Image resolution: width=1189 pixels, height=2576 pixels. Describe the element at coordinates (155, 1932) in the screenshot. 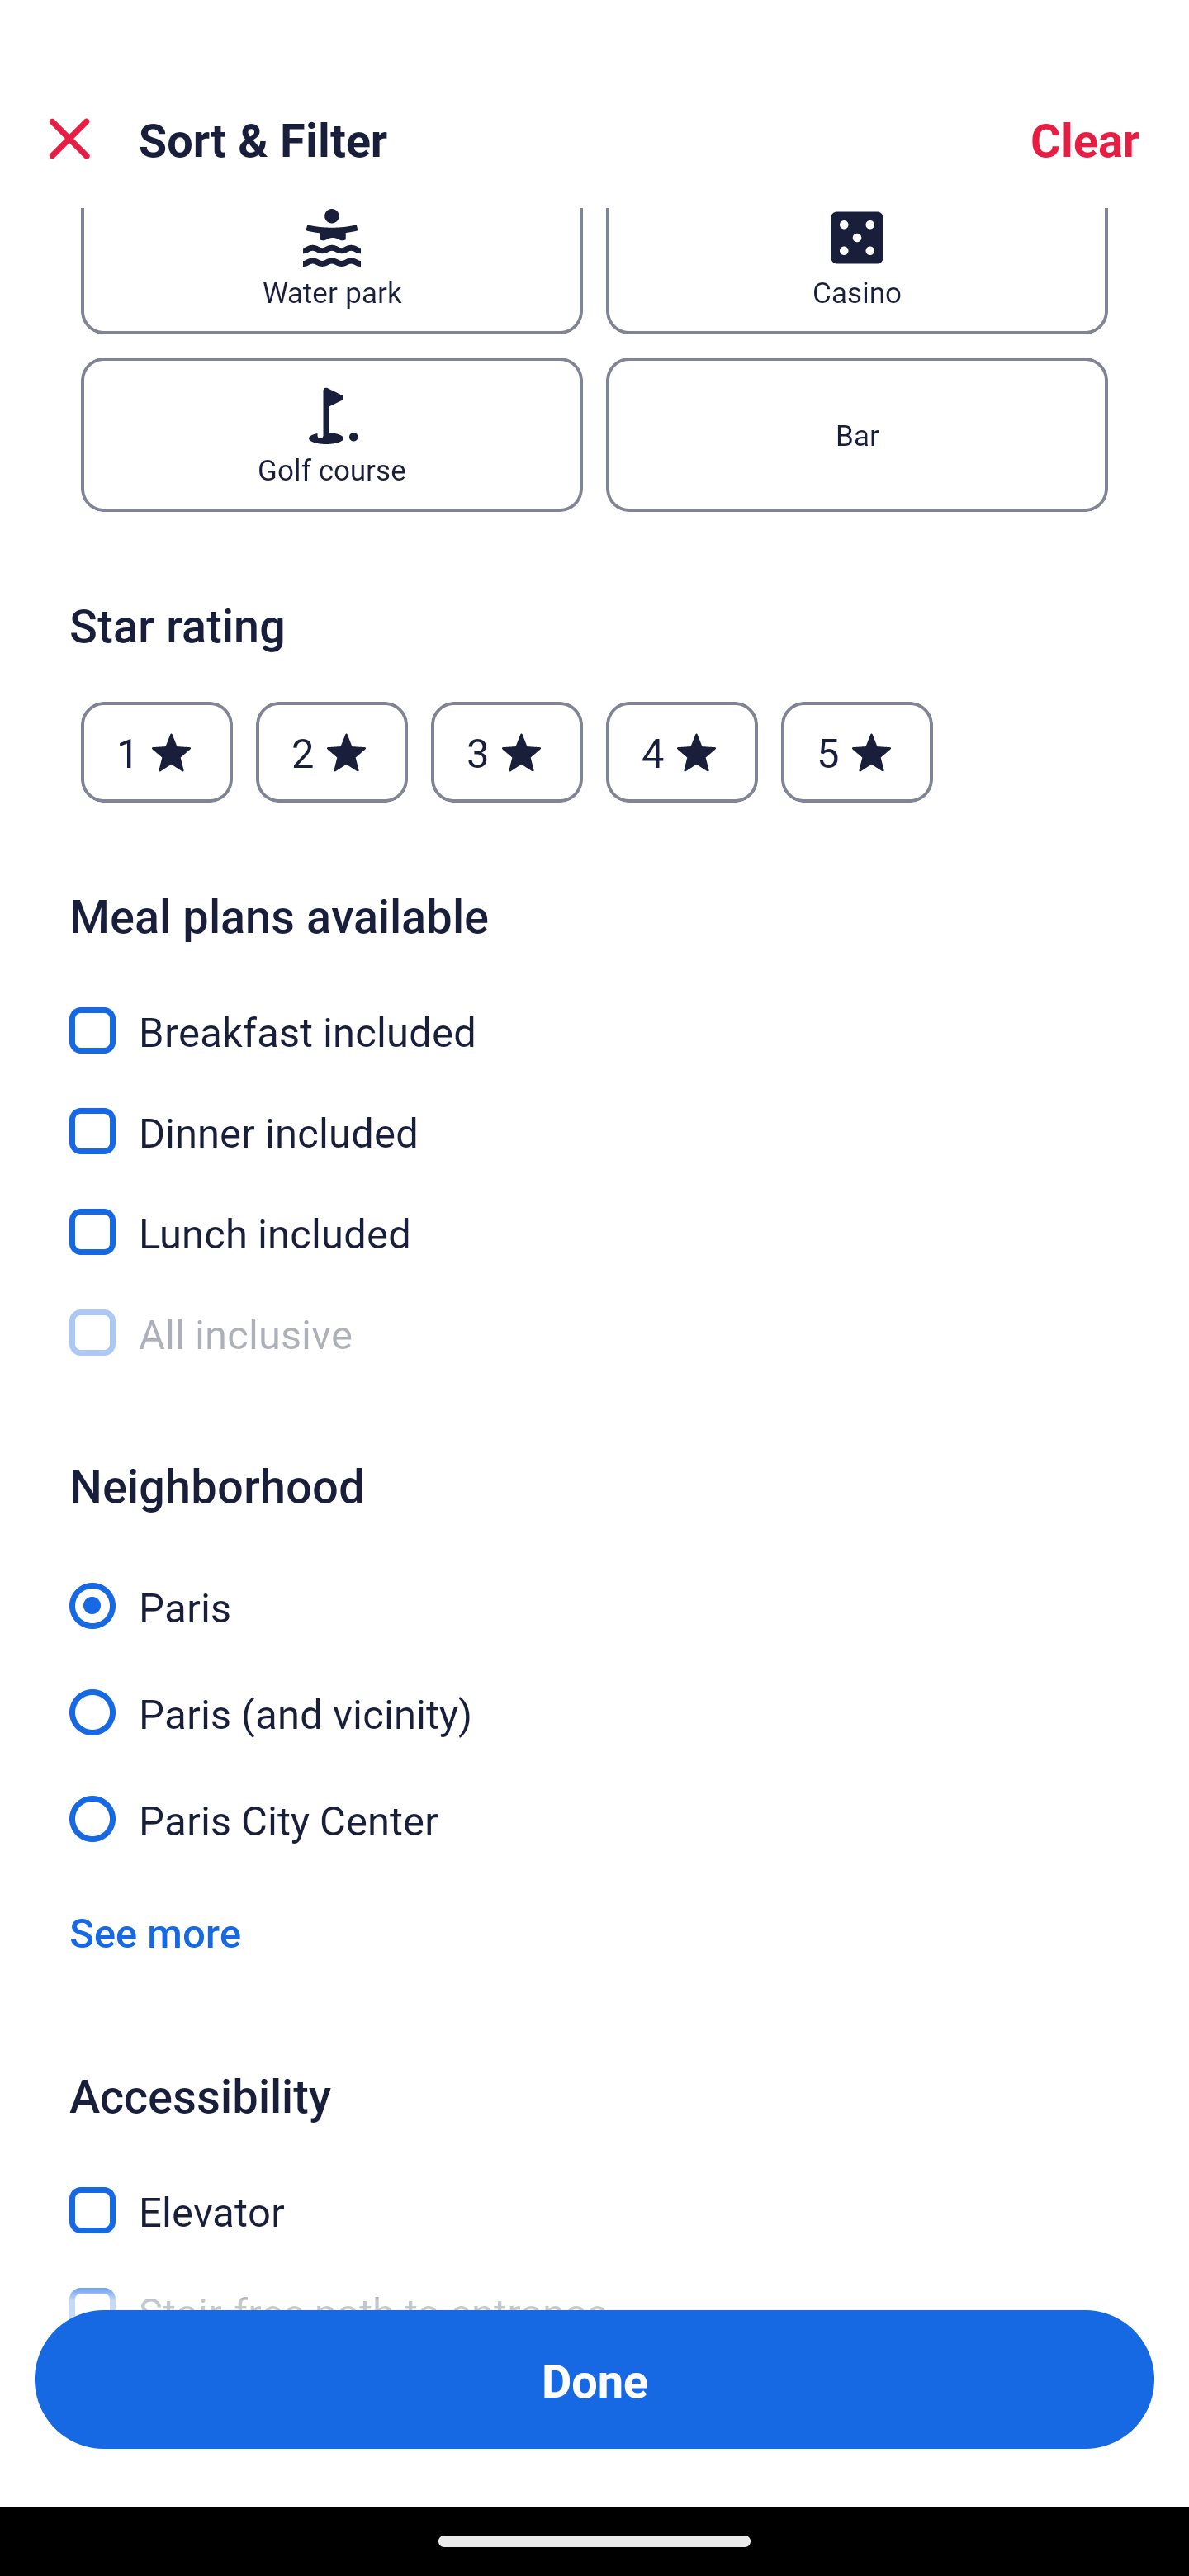

I see `See more See more neighborhoods Link` at that location.